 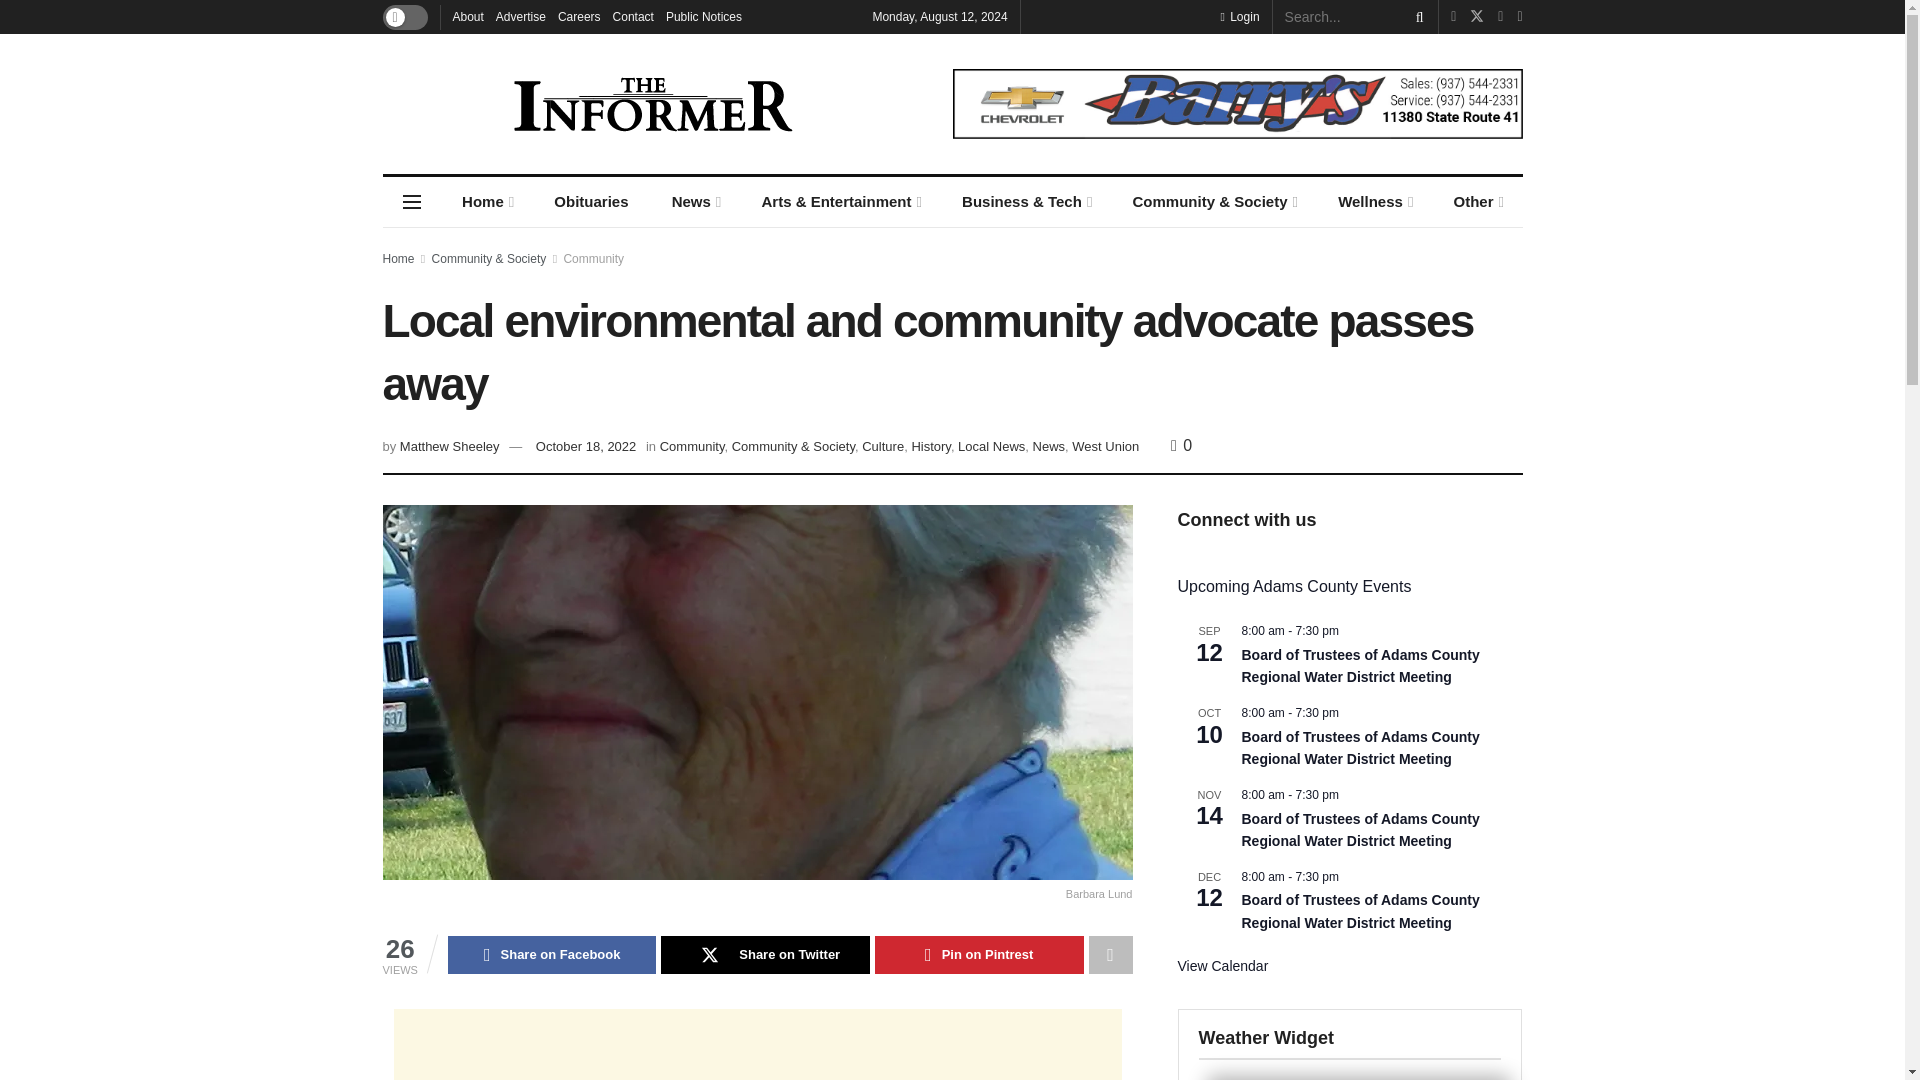 I want to click on News, so click(x=694, y=202).